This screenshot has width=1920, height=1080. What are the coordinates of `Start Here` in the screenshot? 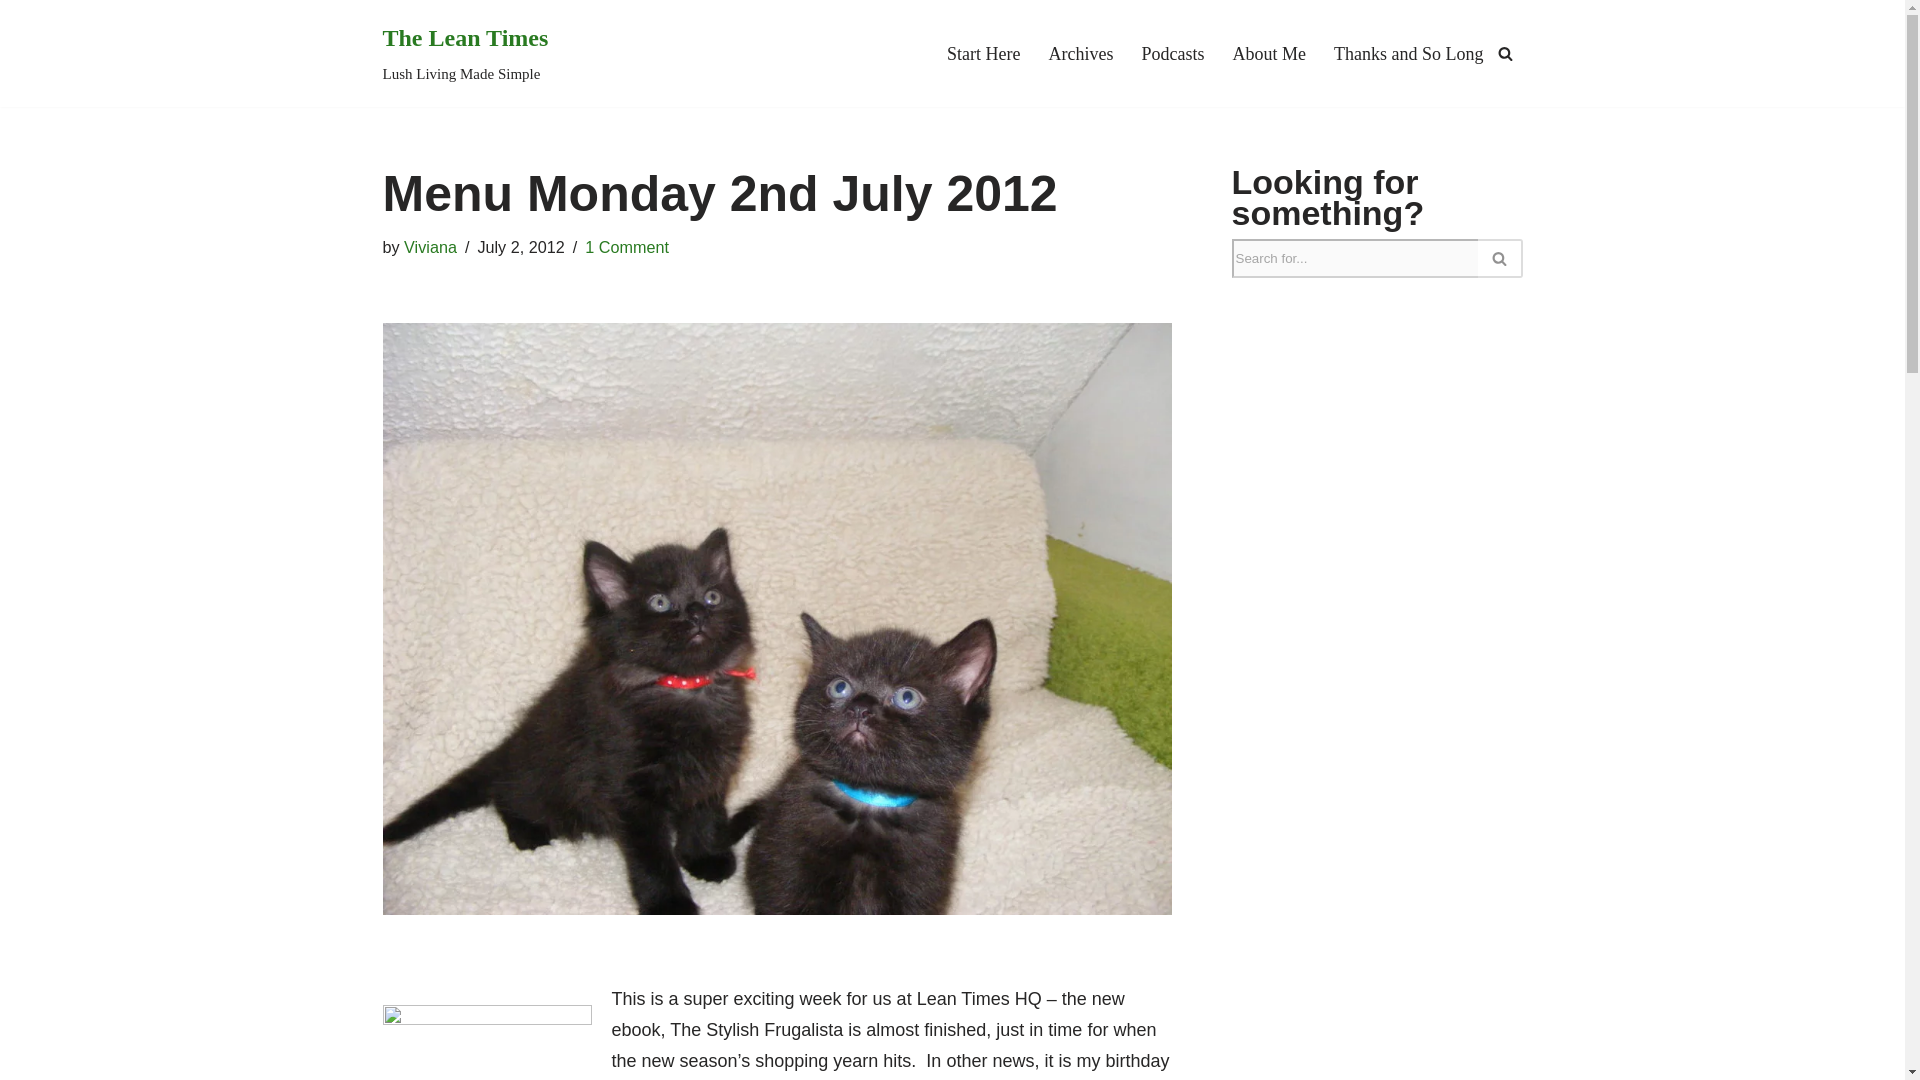 It's located at (982, 54).